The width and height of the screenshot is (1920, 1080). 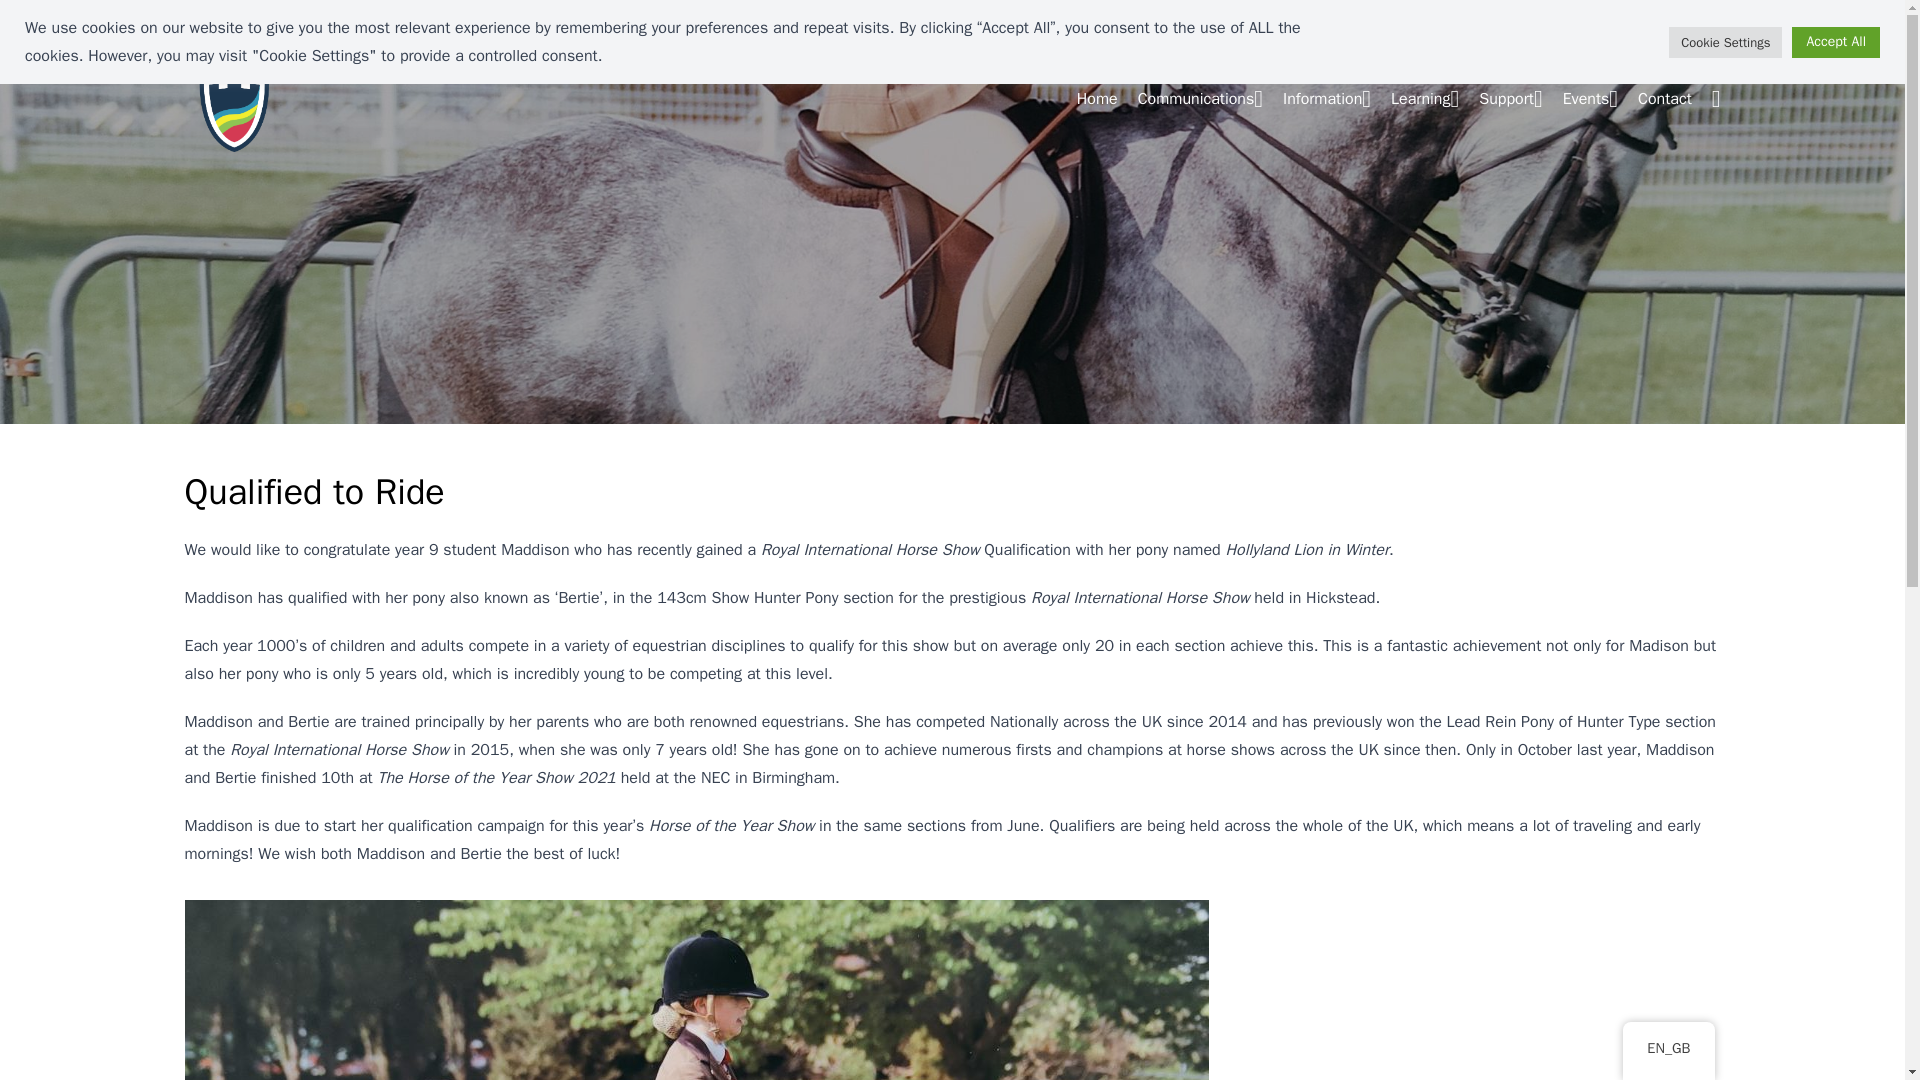 I want to click on Information, so click(x=1326, y=98).